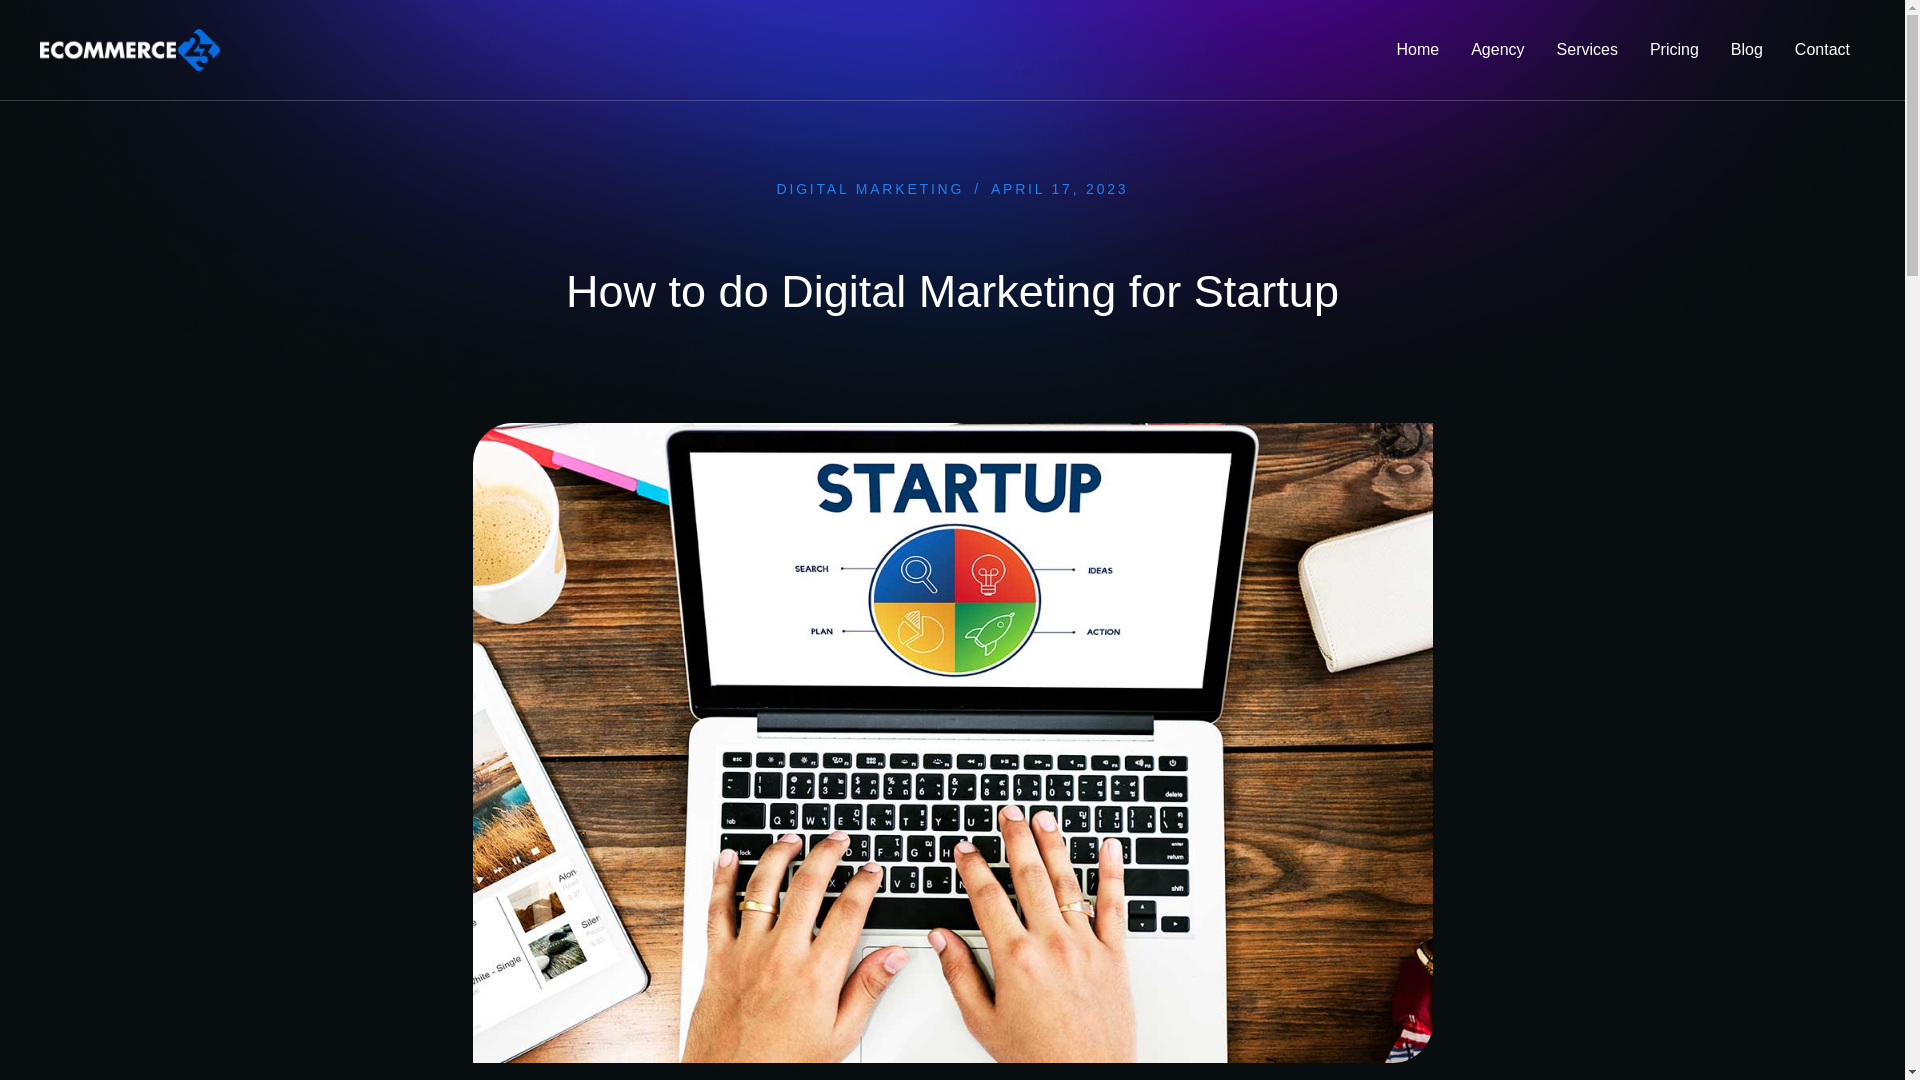  What do you see at coordinates (1587, 50) in the screenshot?
I see `Services` at bounding box center [1587, 50].